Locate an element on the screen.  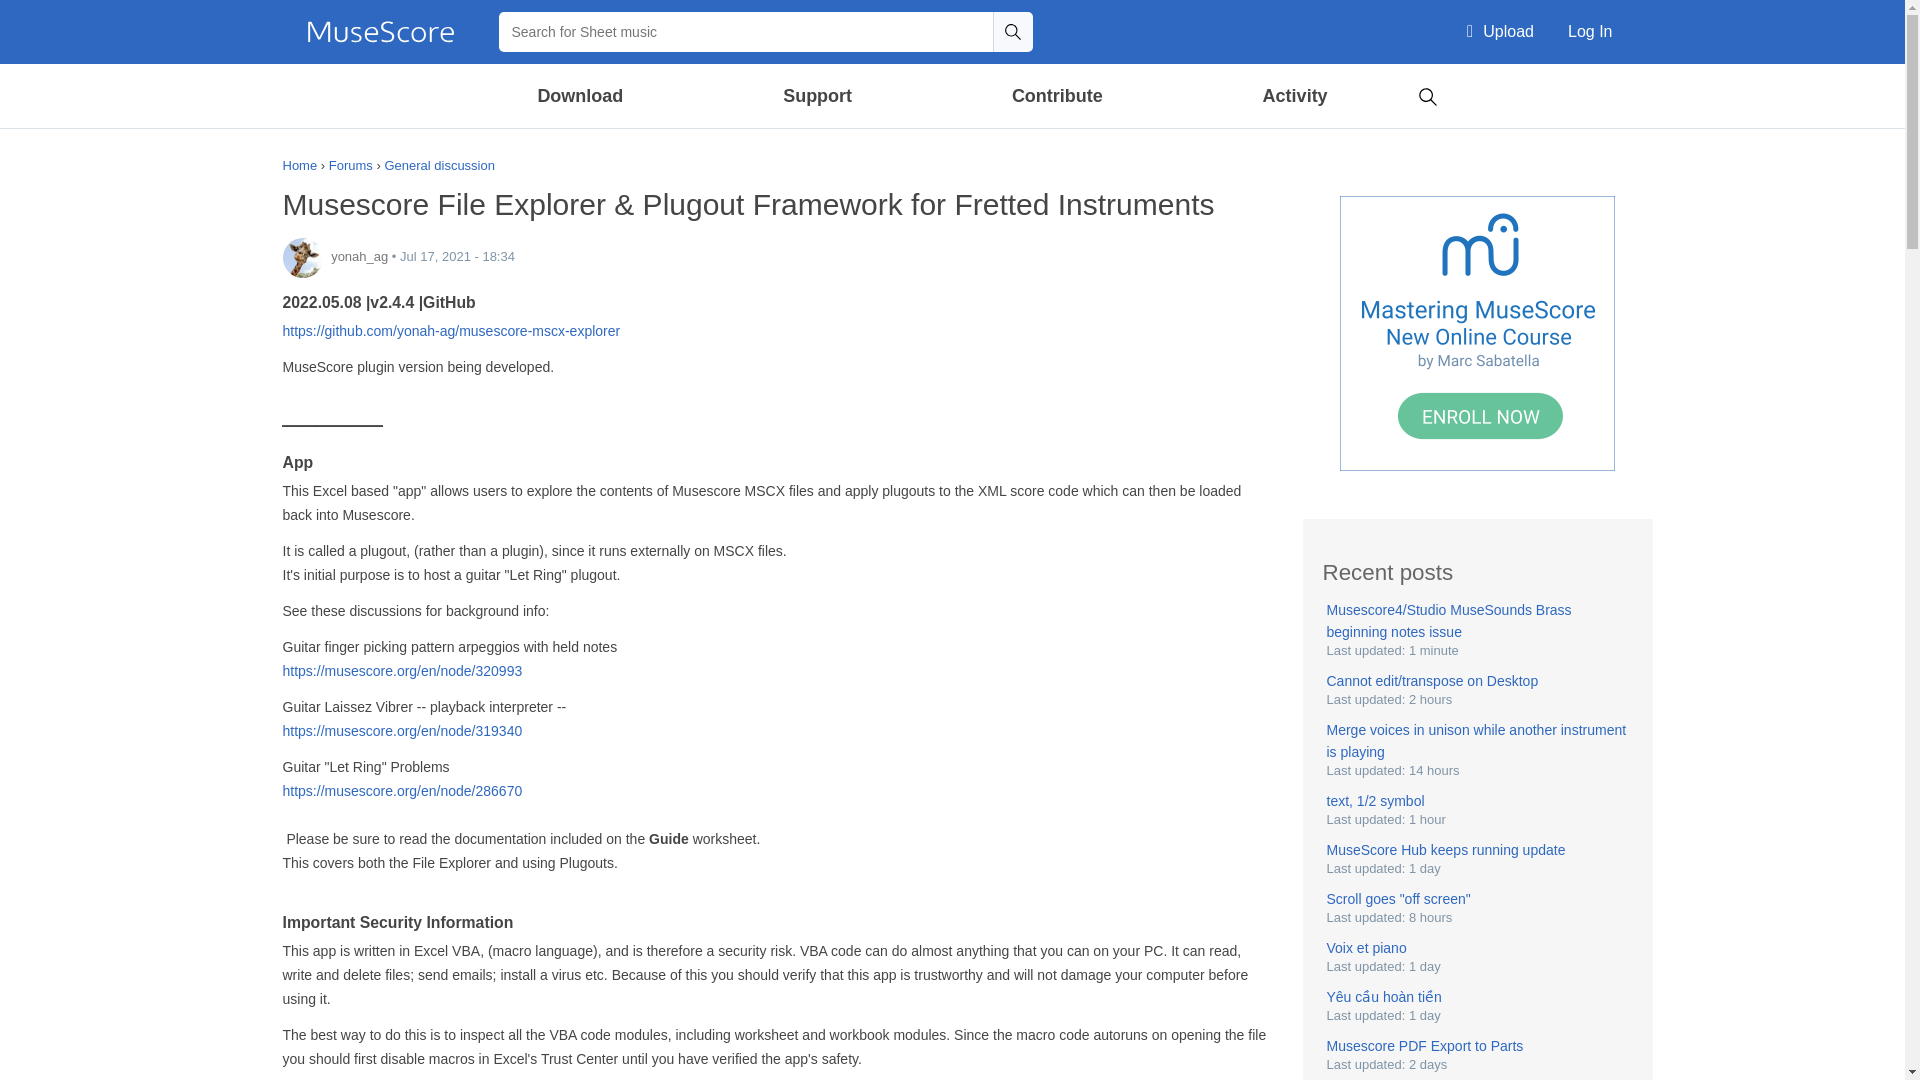
Log In is located at coordinates (1590, 32).